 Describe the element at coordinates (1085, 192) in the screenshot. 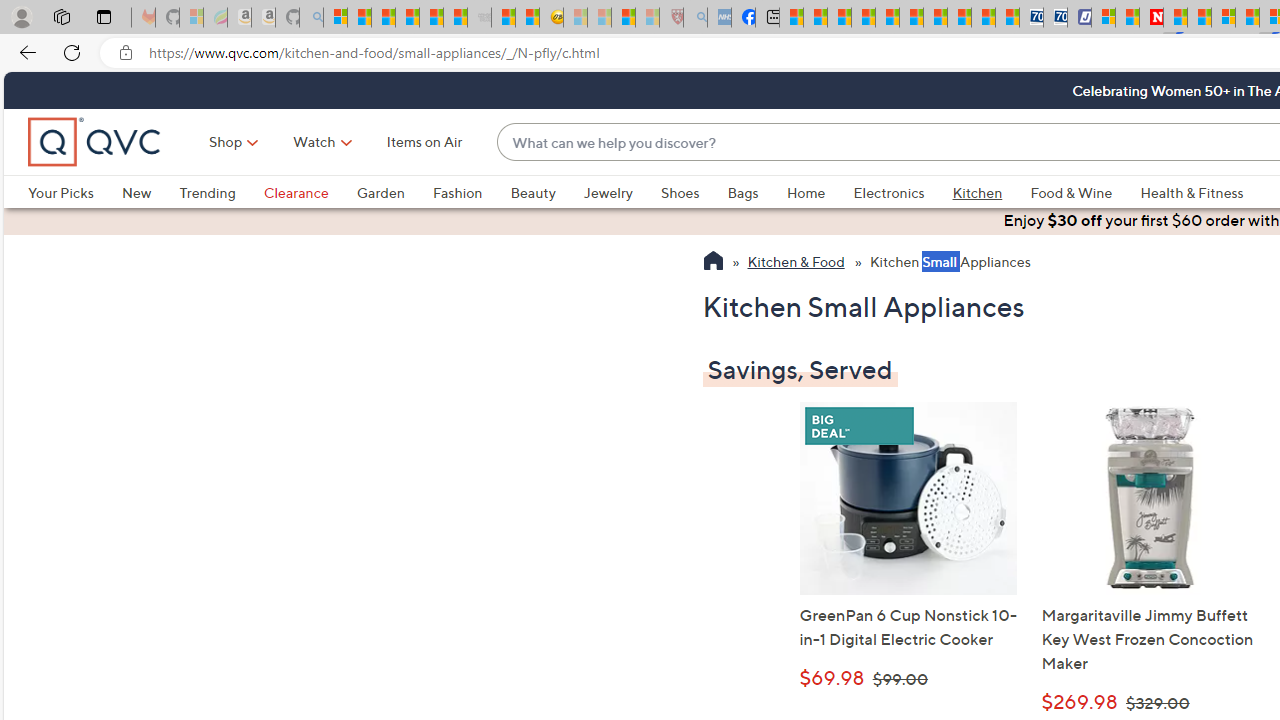

I see `Food & Wine` at that location.